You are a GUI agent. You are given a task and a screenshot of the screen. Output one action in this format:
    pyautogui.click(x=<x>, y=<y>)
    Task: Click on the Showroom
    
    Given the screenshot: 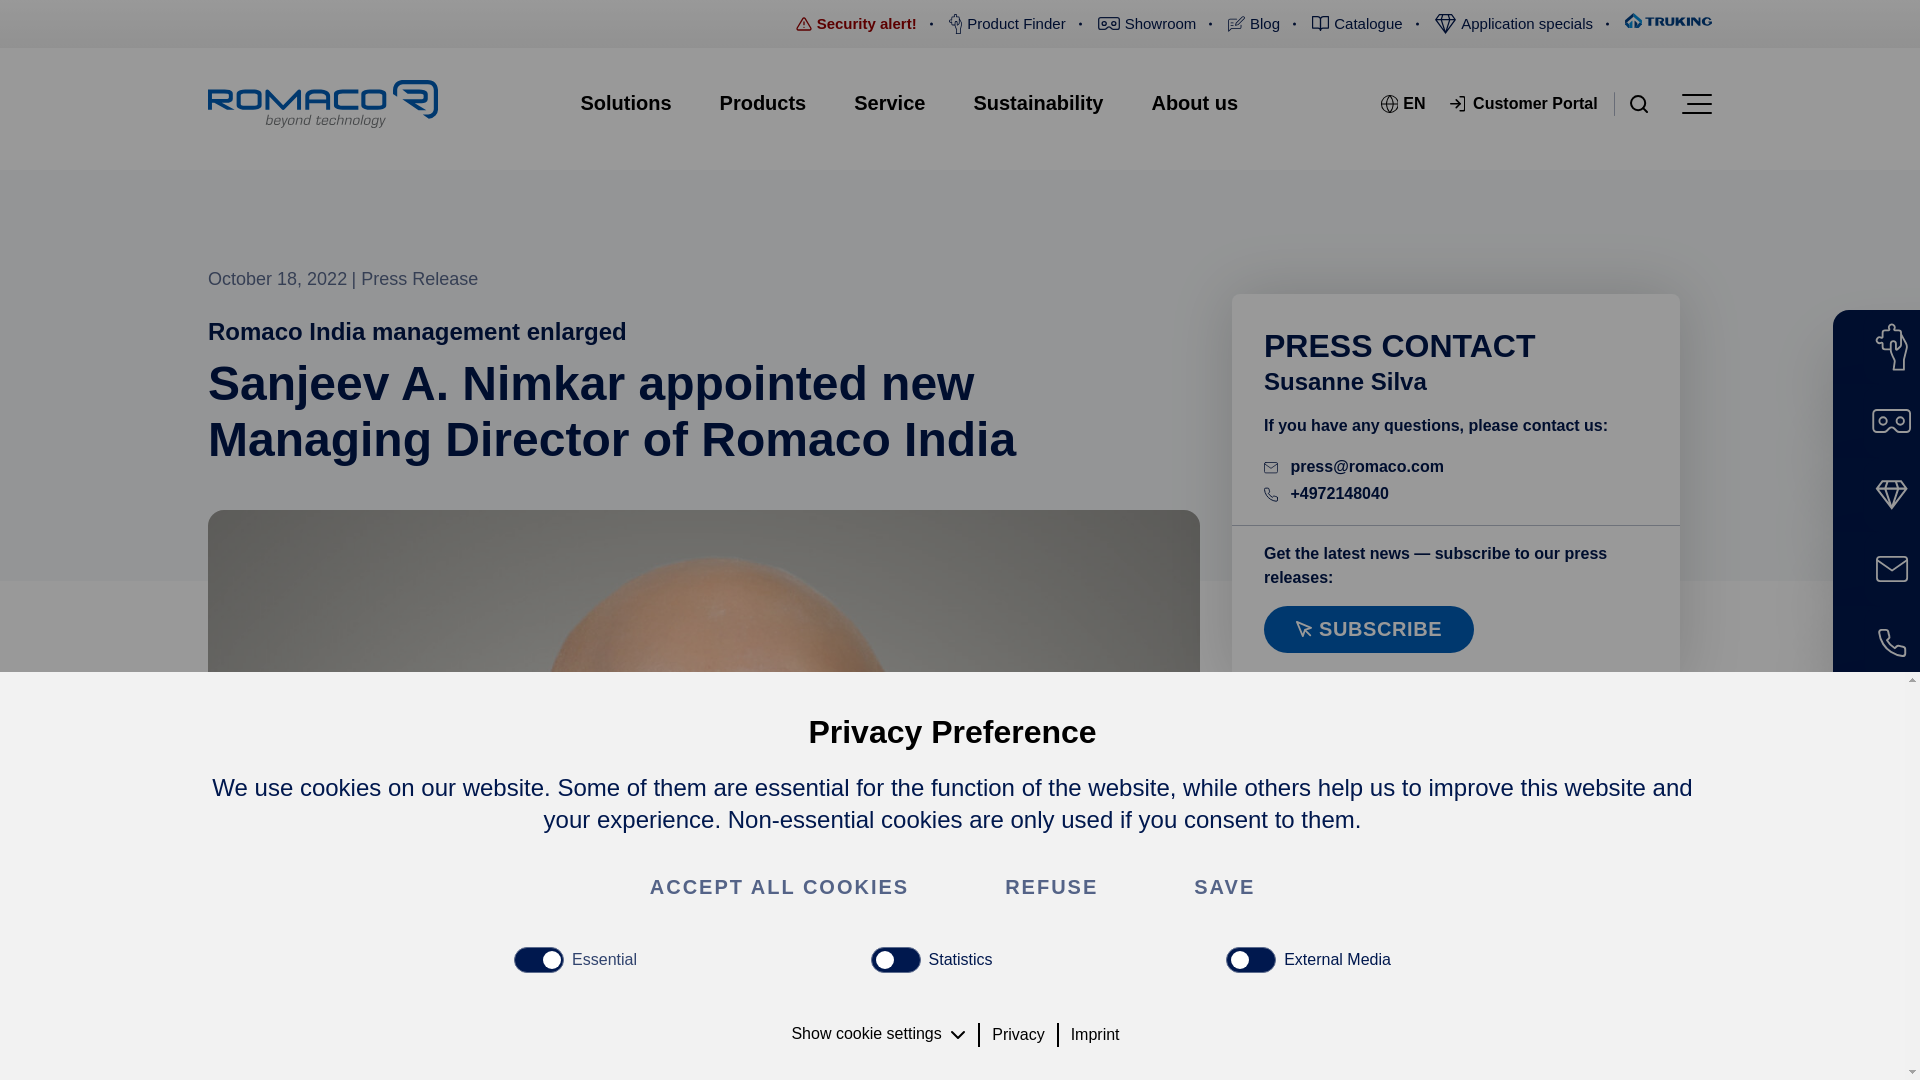 What is the action you would take?
    pyautogui.click(x=1148, y=24)
    